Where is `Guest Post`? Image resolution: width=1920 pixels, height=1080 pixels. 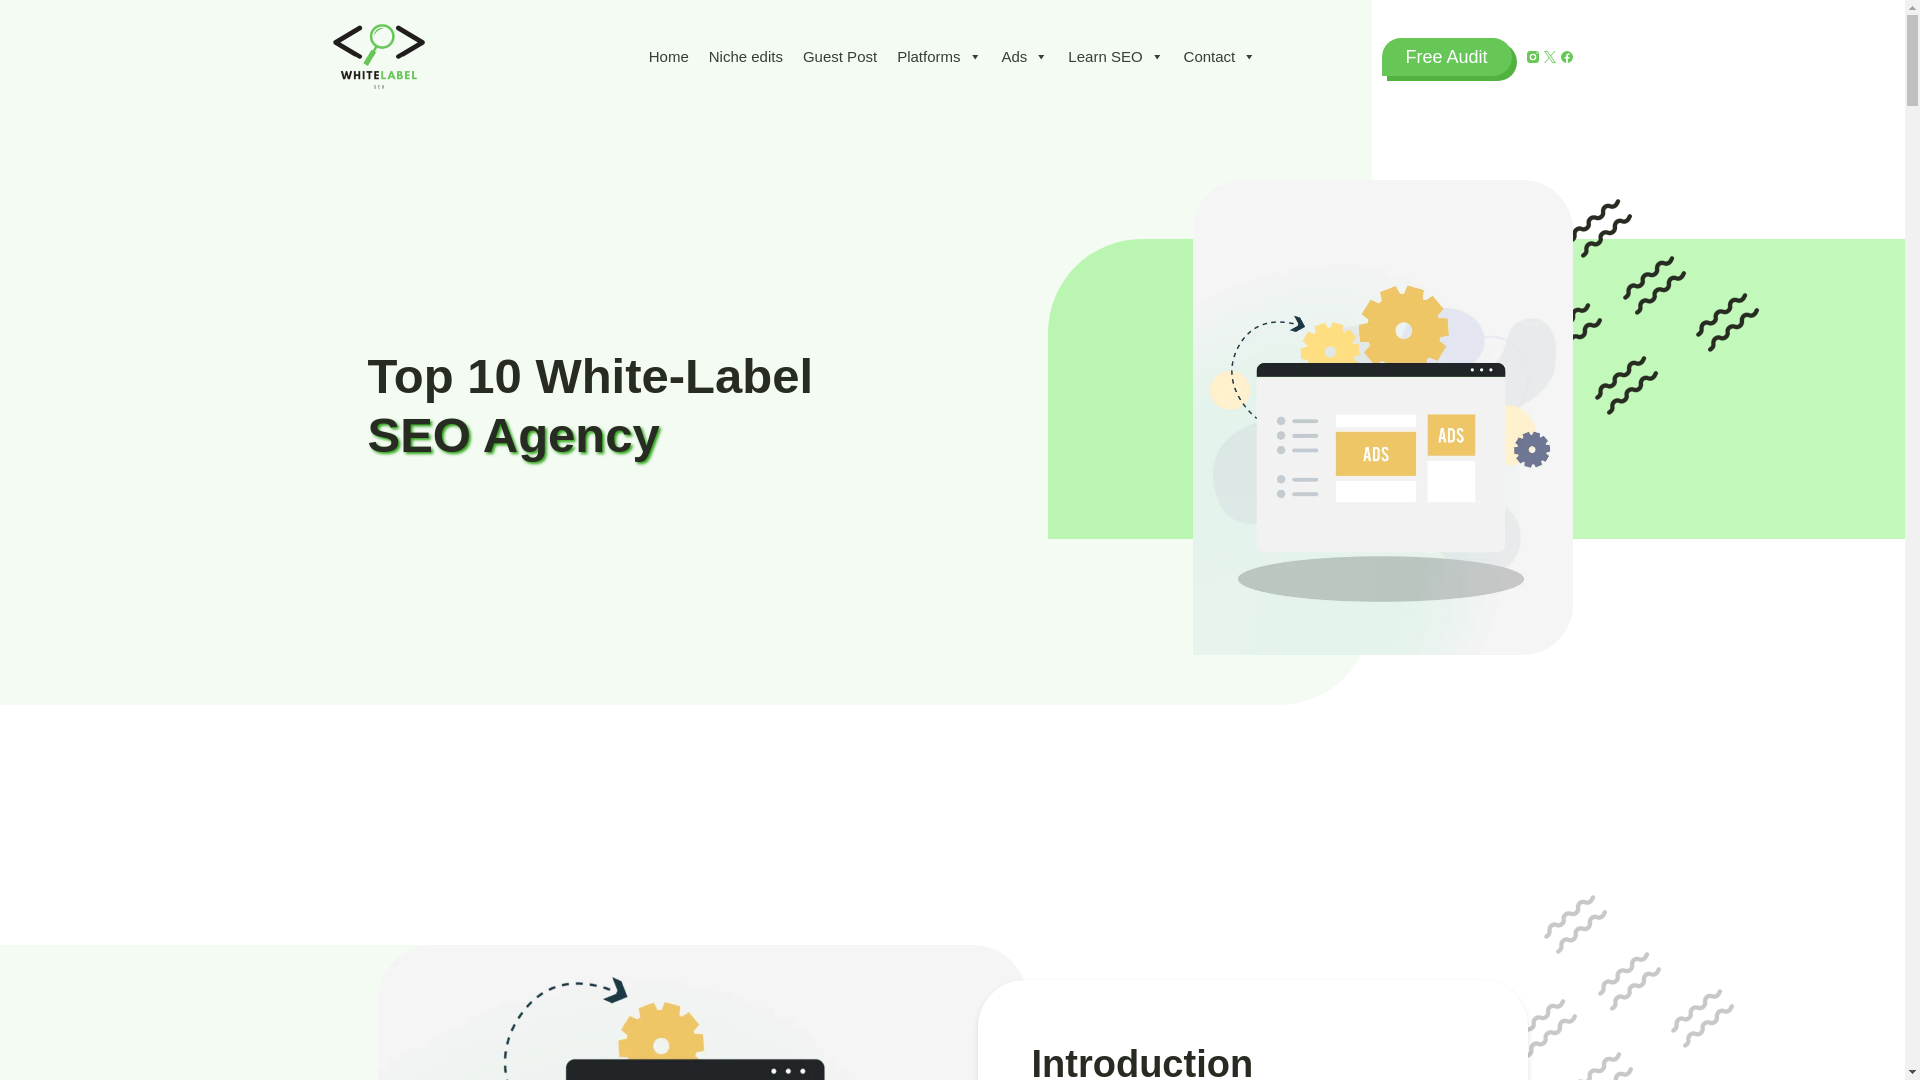 Guest Post is located at coordinates (840, 55).